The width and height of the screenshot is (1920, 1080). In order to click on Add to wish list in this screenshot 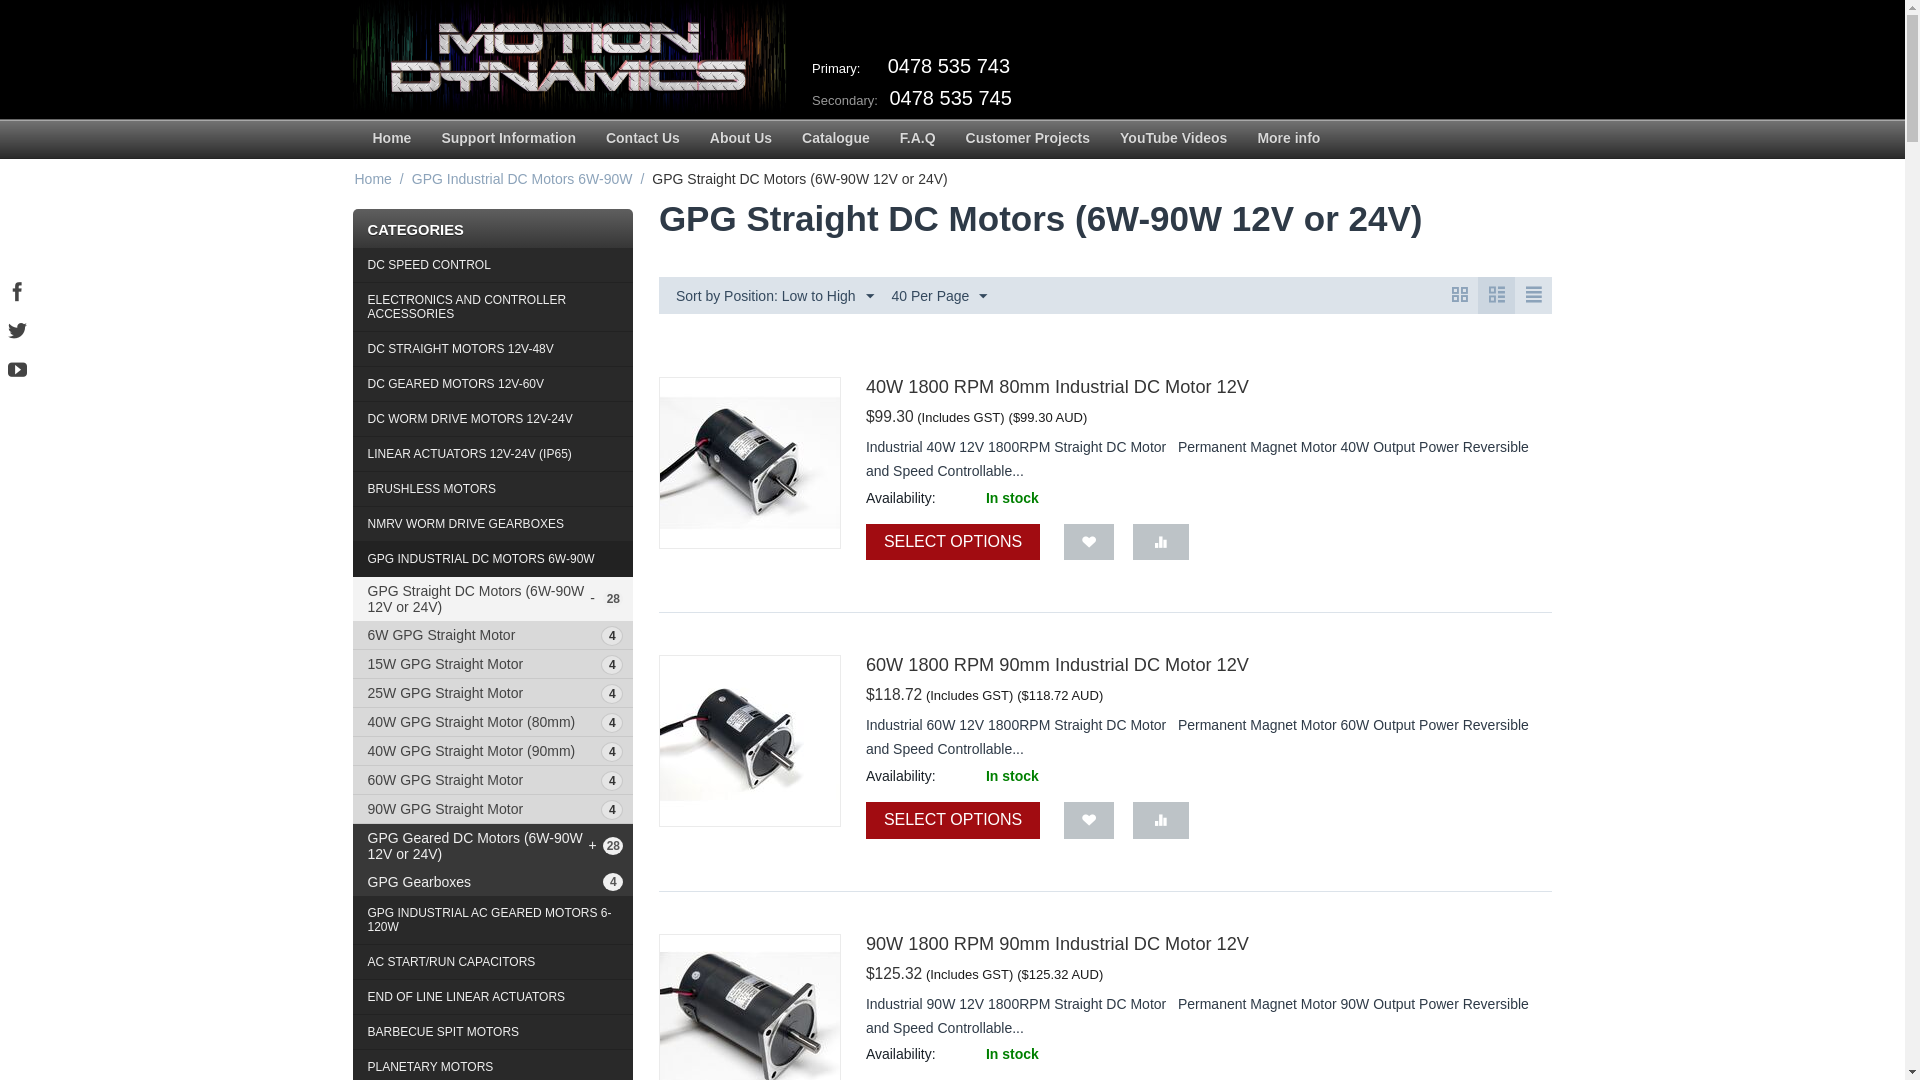, I will do `click(1089, 542)`.